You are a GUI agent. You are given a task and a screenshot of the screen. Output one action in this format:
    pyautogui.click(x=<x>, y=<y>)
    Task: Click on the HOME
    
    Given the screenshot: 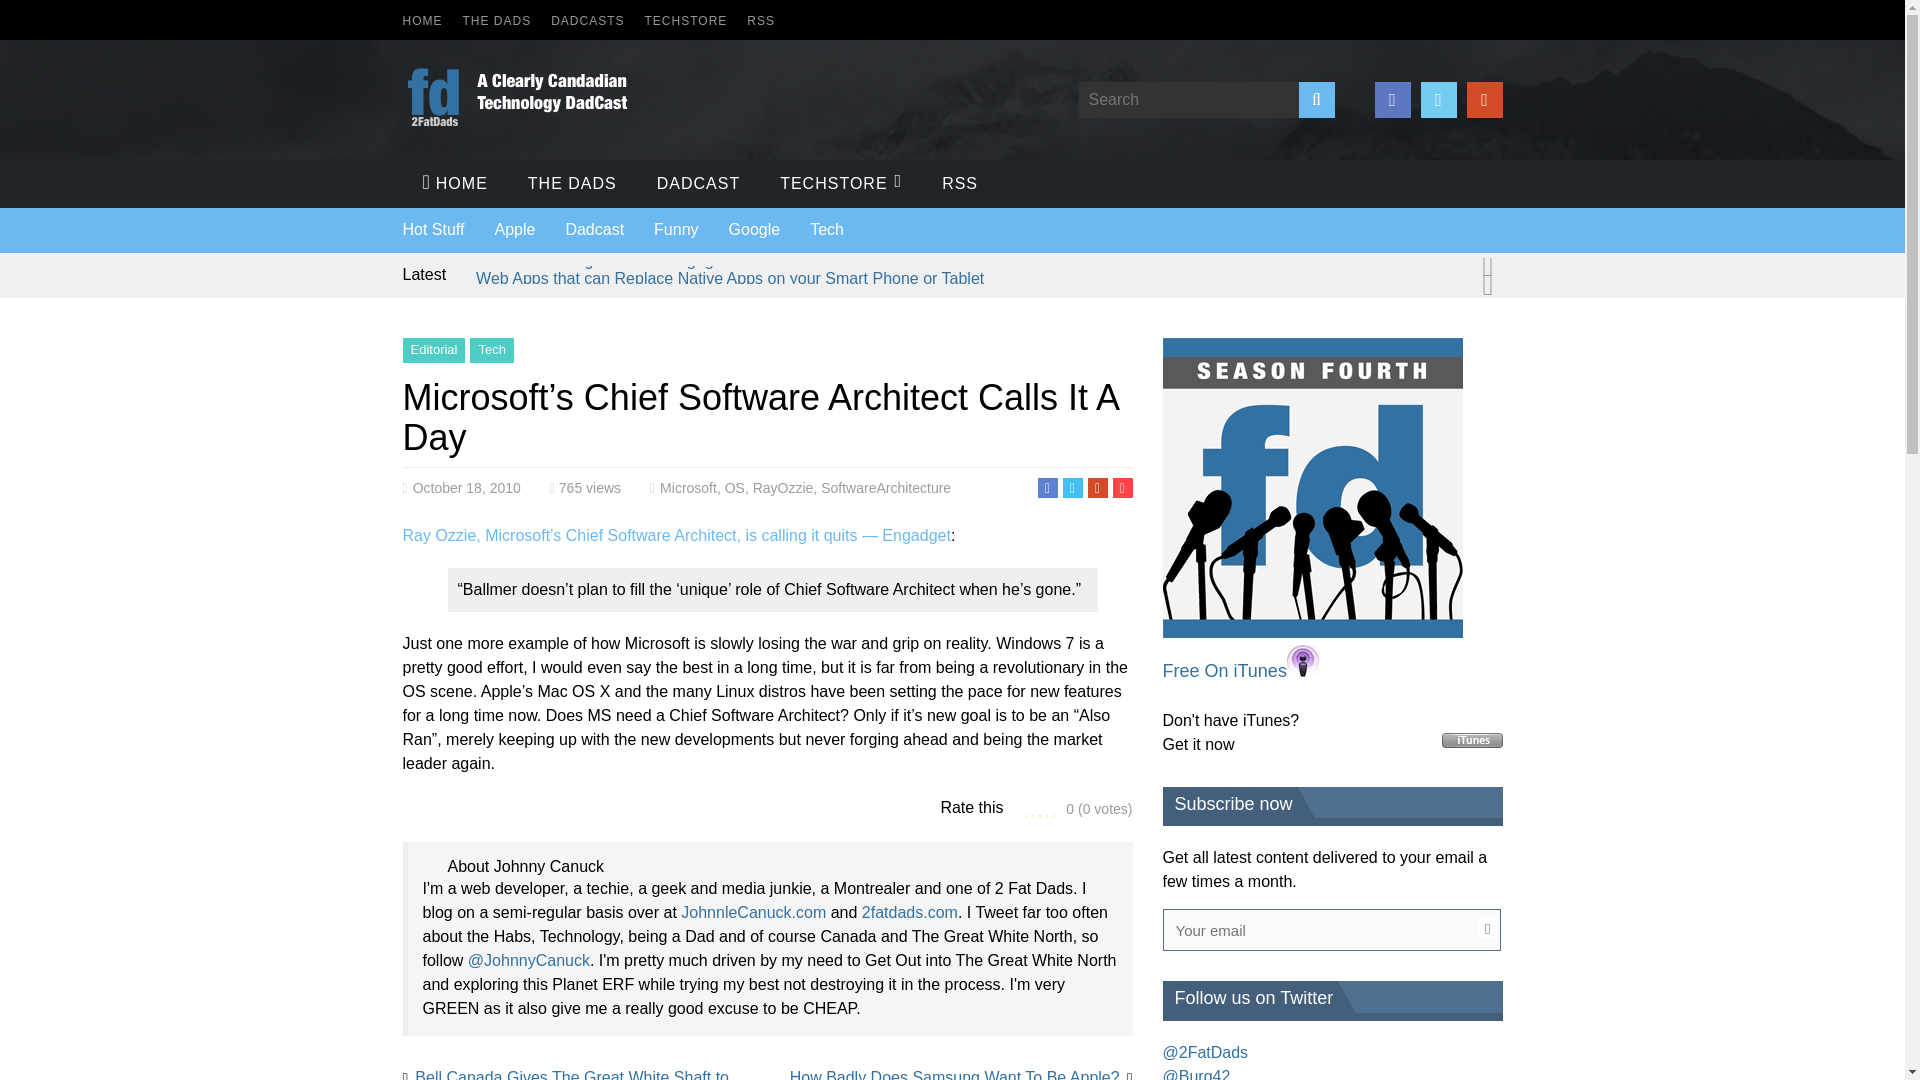 What is the action you would take?
    pyautogui.click(x=454, y=184)
    